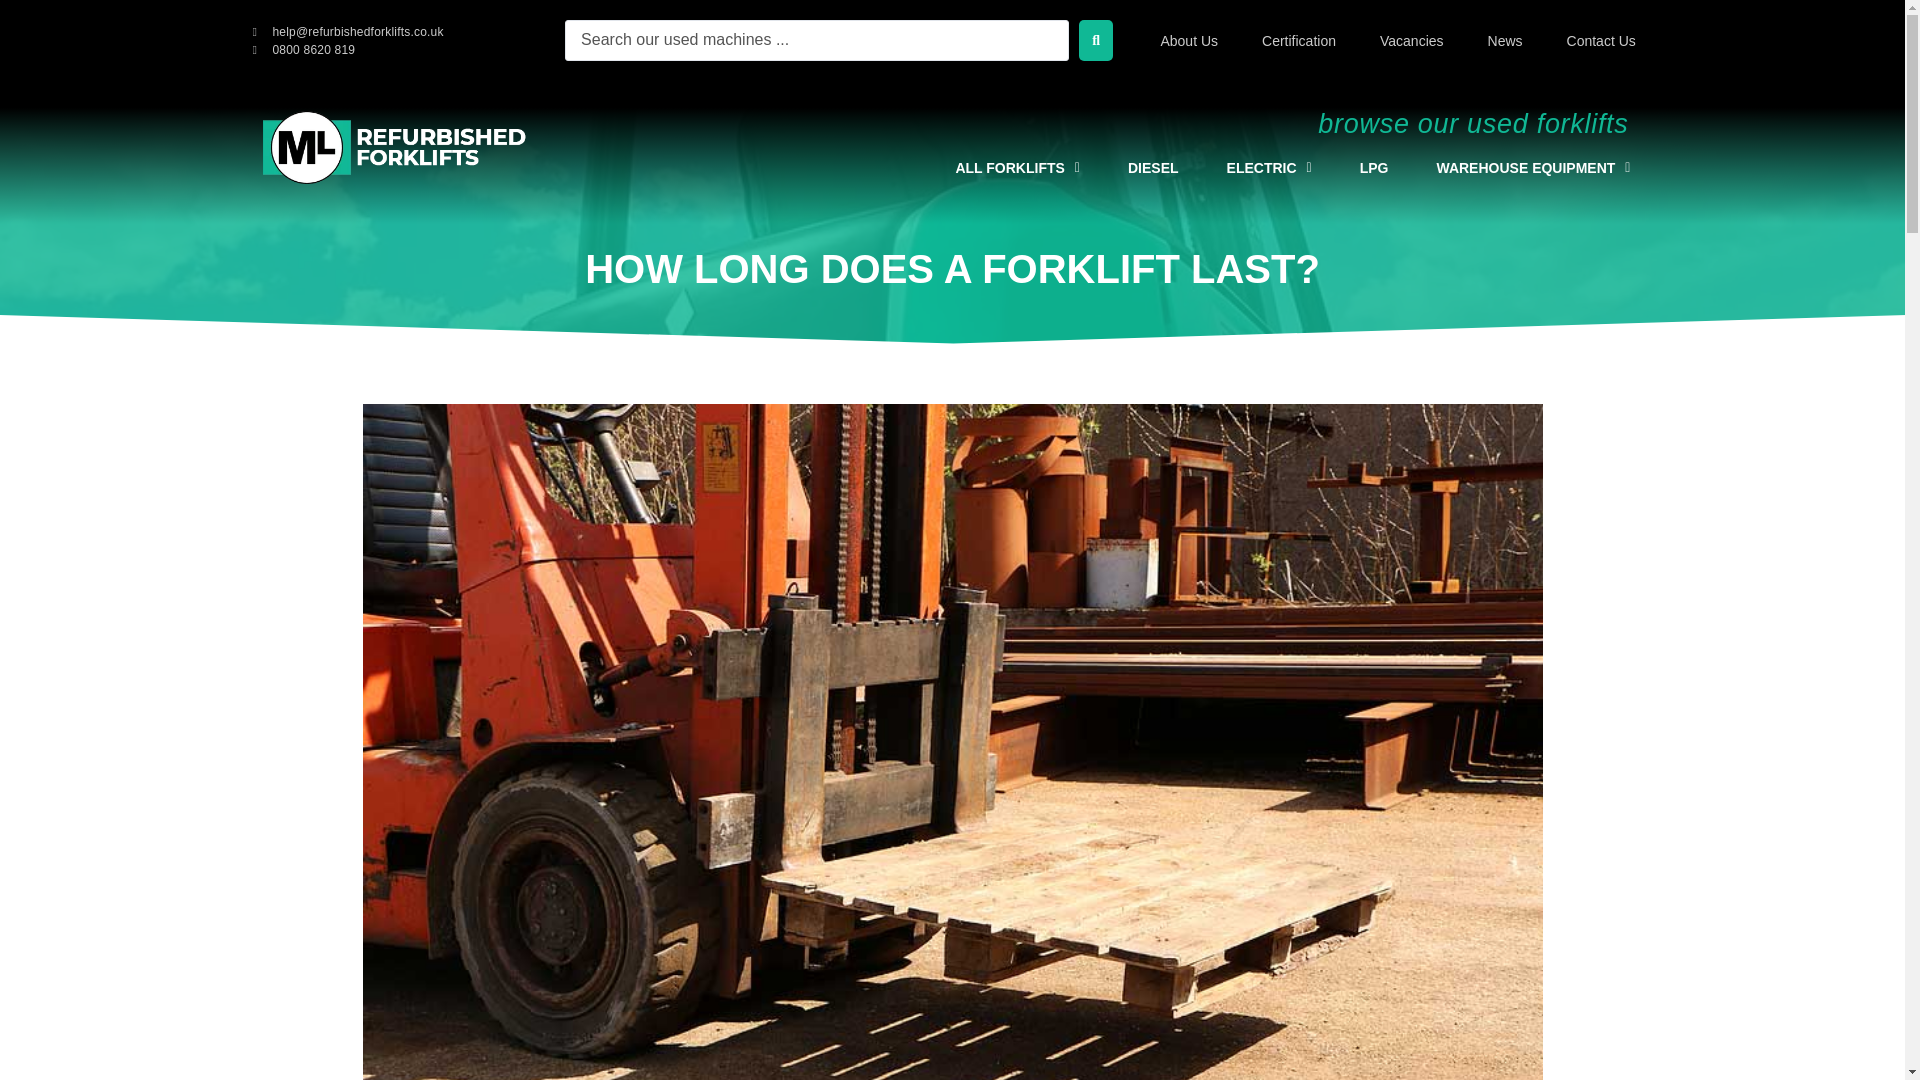  I want to click on 0800 8620 819, so click(303, 48).